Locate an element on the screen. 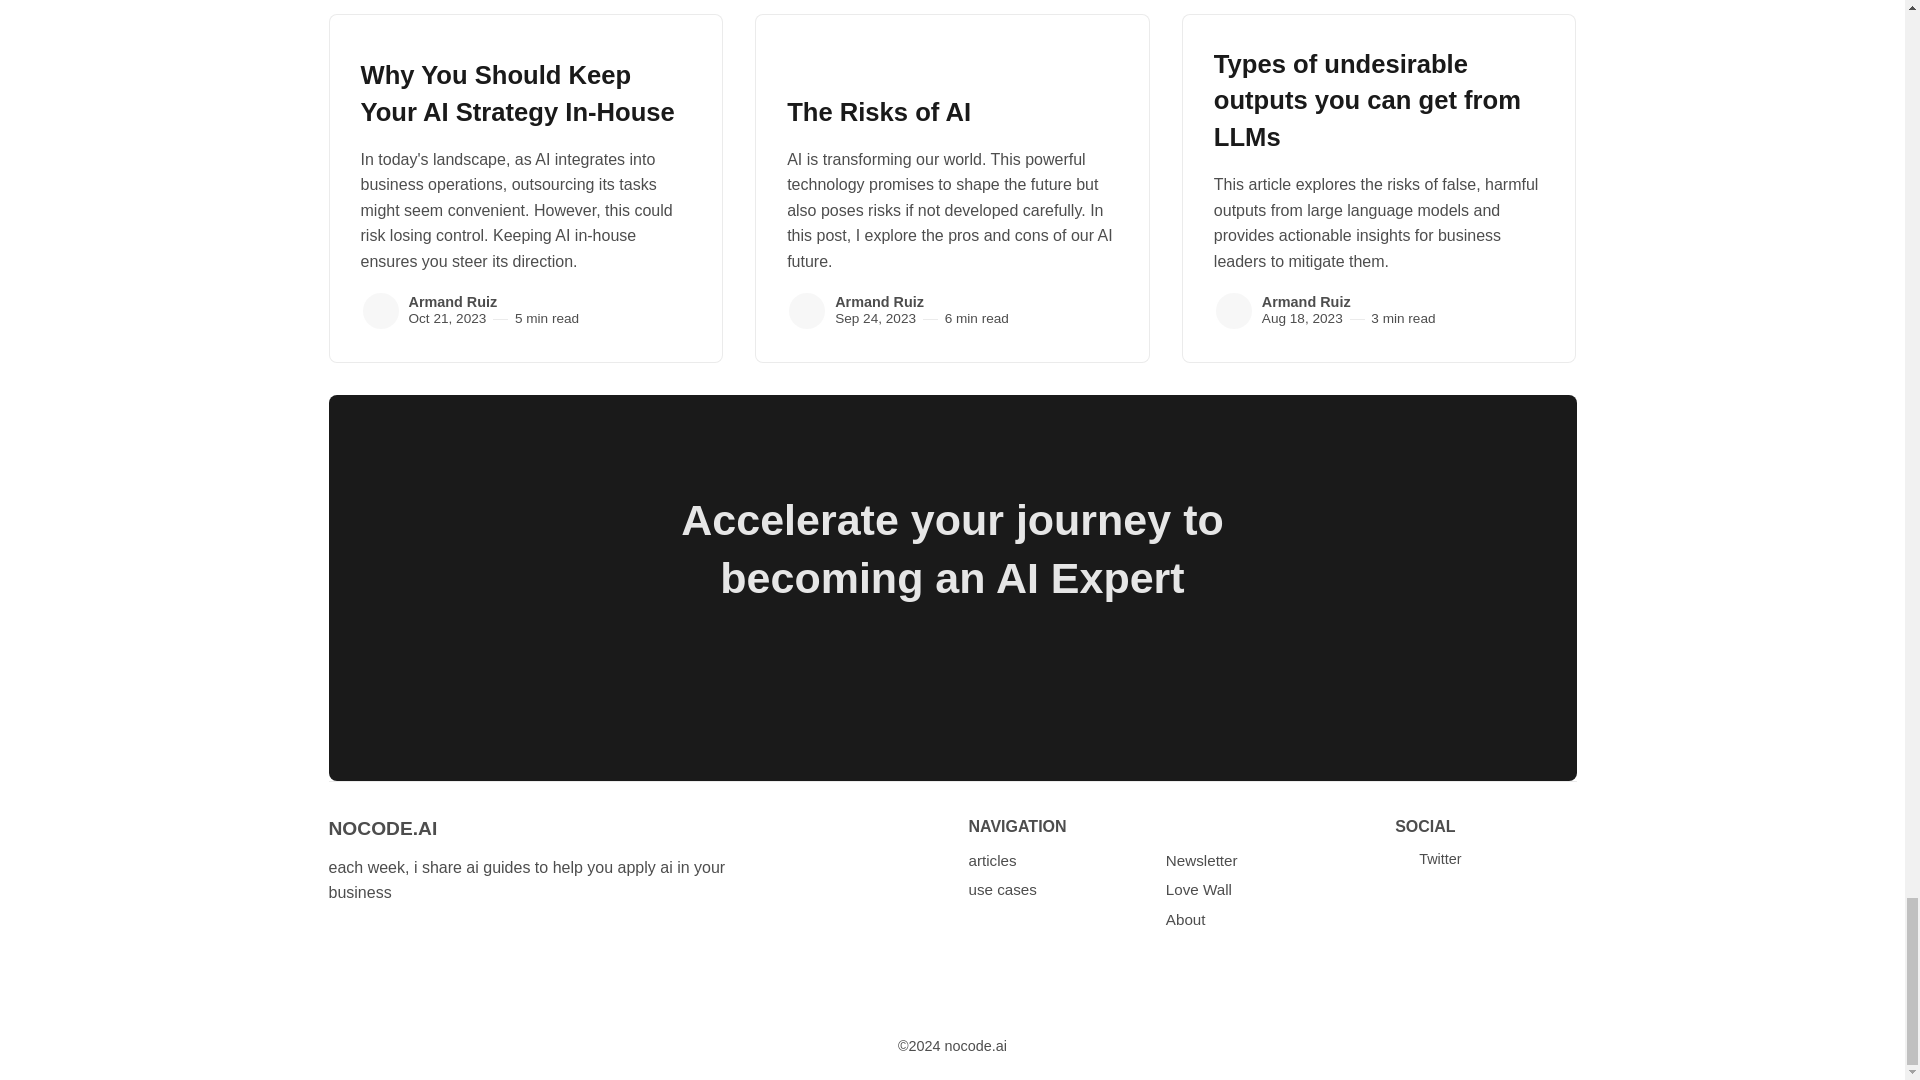 This screenshot has width=1920, height=1080. Armand Ruiz is located at coordinates (807, 310).